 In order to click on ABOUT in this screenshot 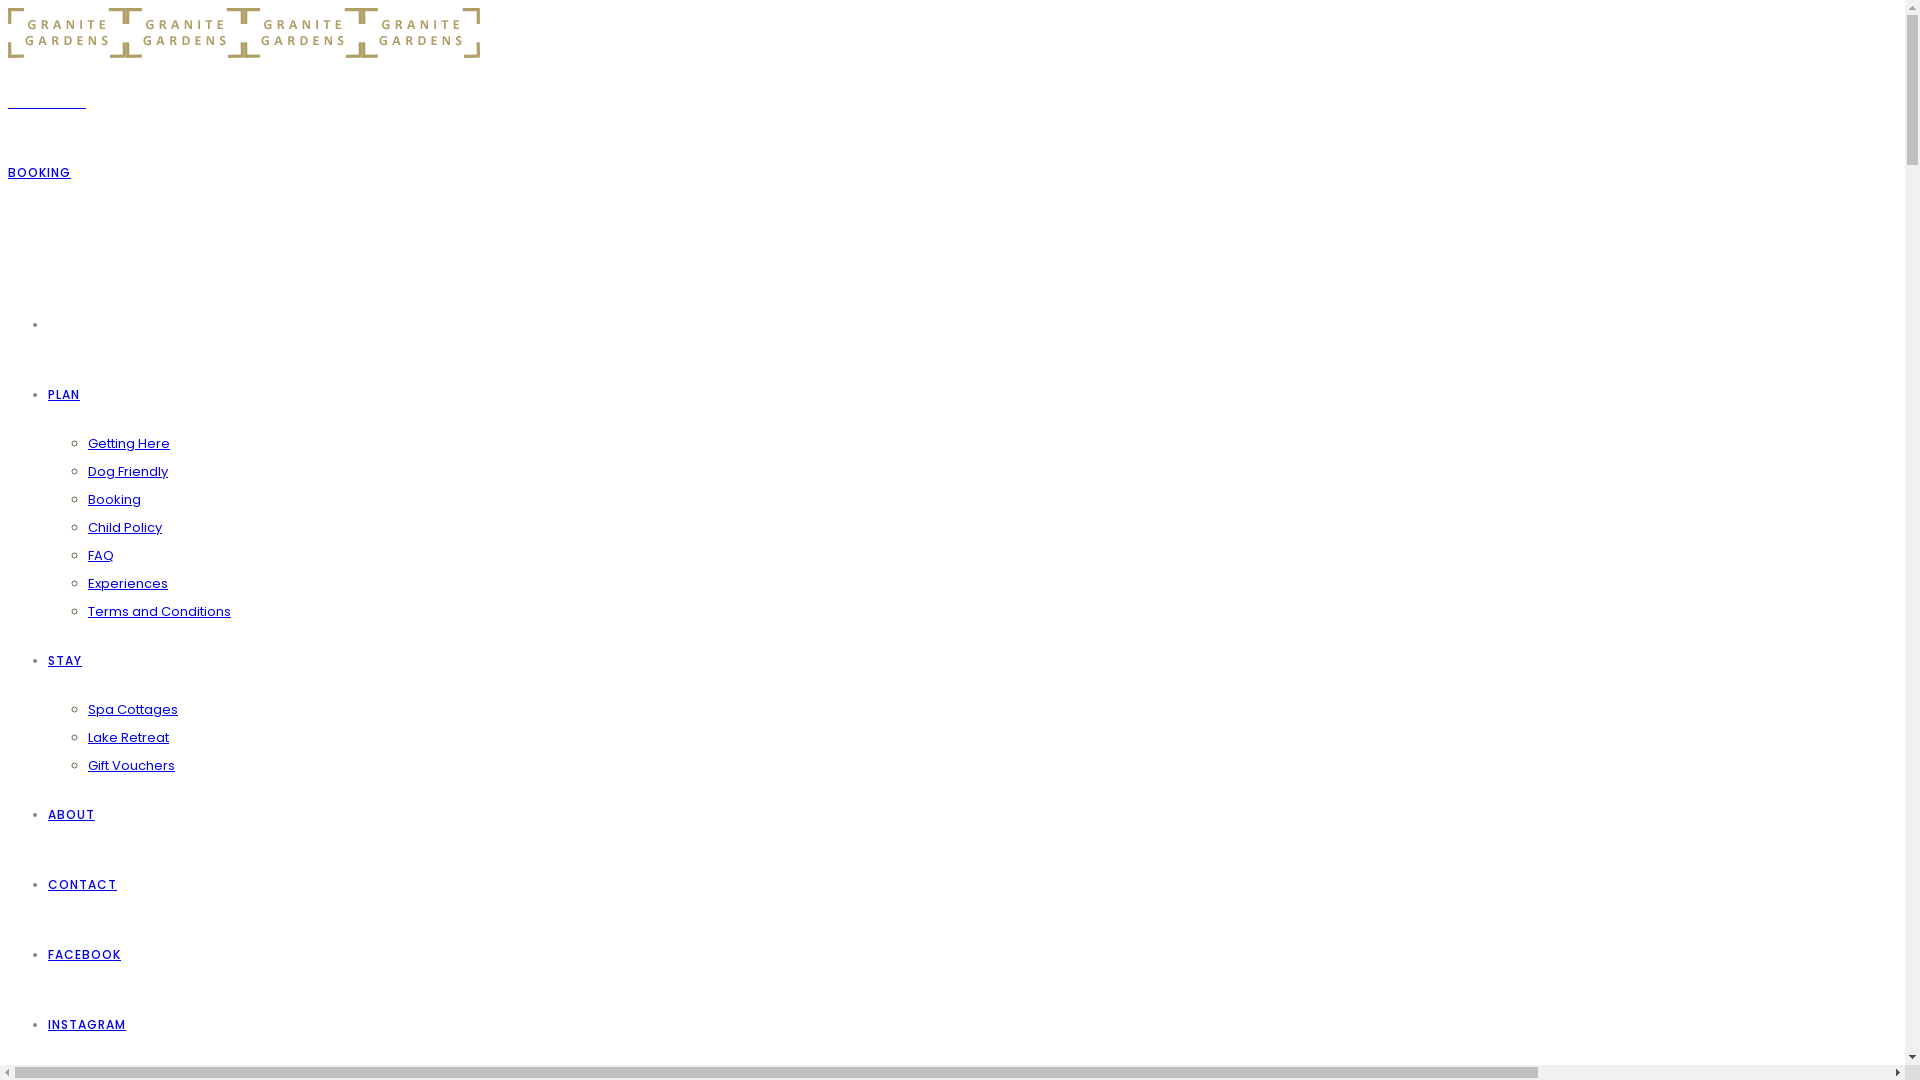, I will do `click(72, 814)`.